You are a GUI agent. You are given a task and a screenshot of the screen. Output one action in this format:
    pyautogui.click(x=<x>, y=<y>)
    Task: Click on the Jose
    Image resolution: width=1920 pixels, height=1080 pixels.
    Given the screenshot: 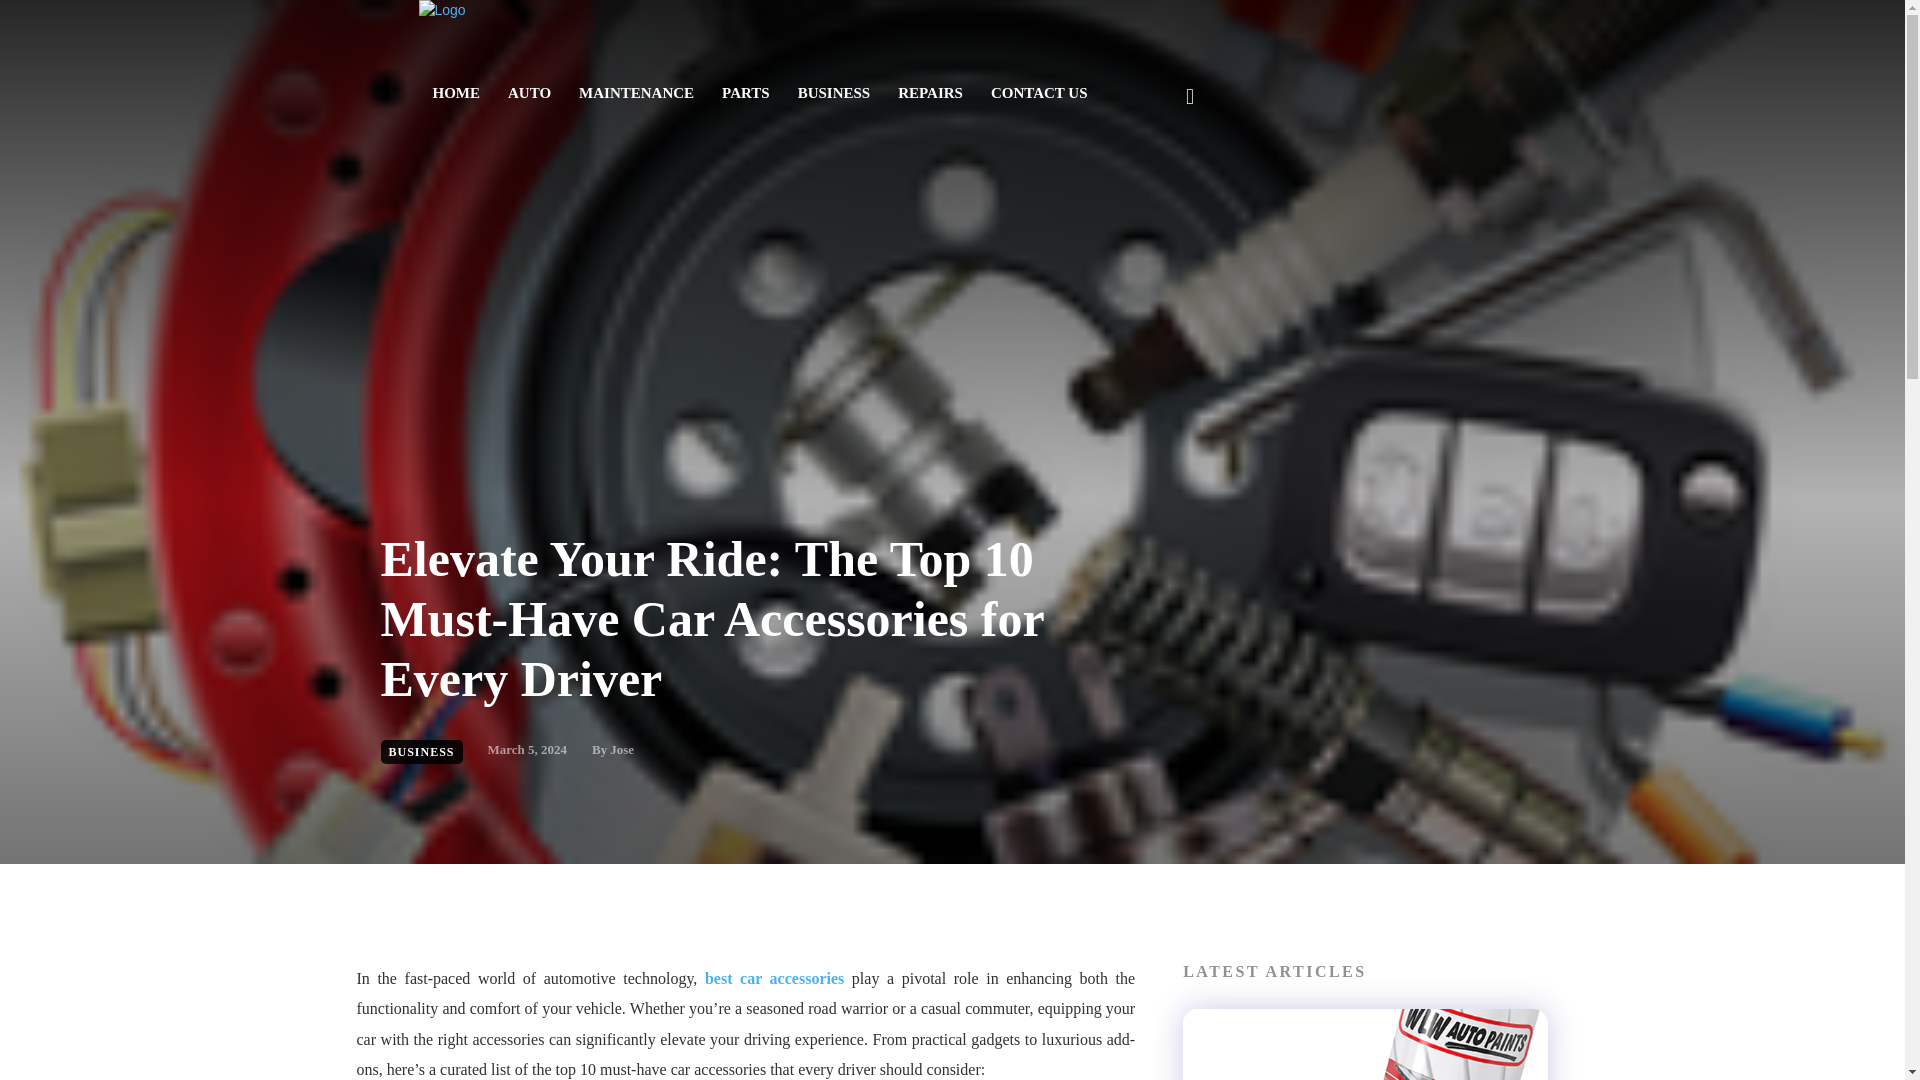 What is the action you would take?
    pyautogui.click(x=622, y=750)
    